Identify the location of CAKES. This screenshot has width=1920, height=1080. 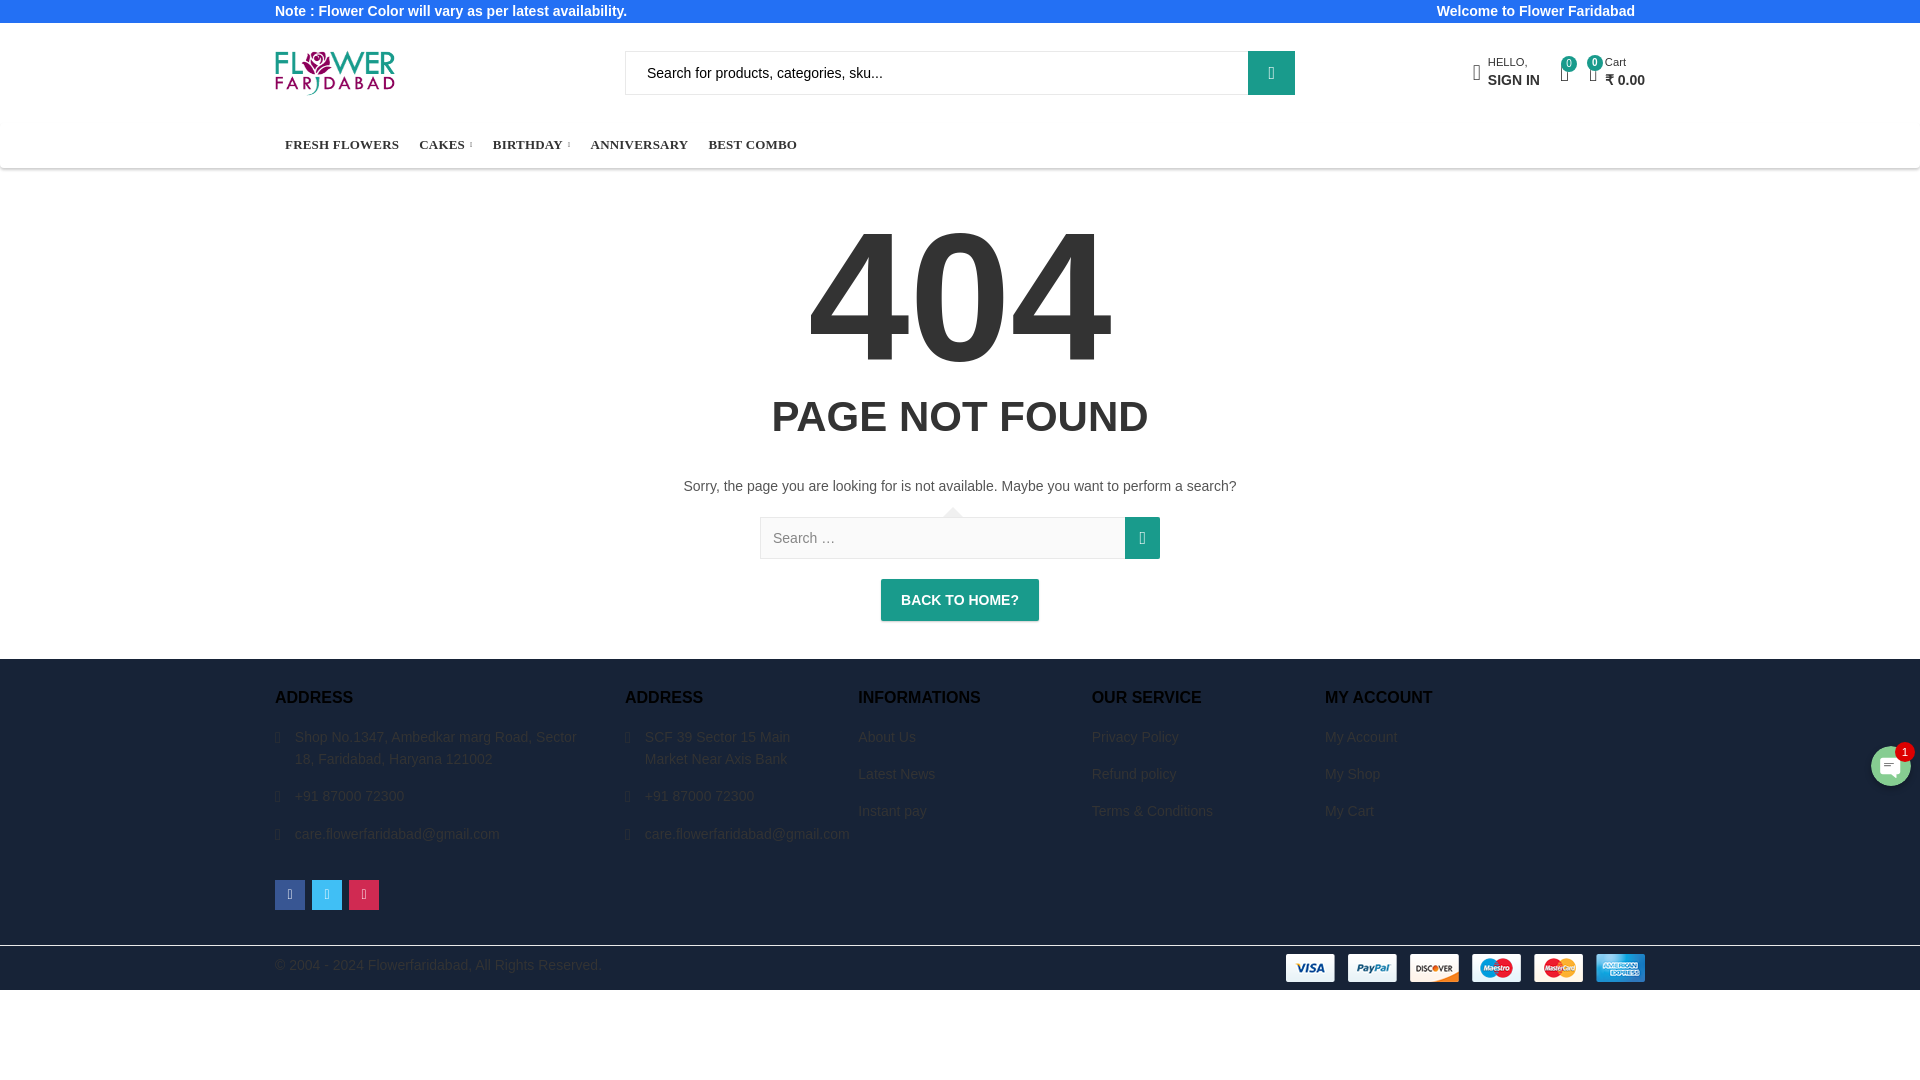
(446, 146).